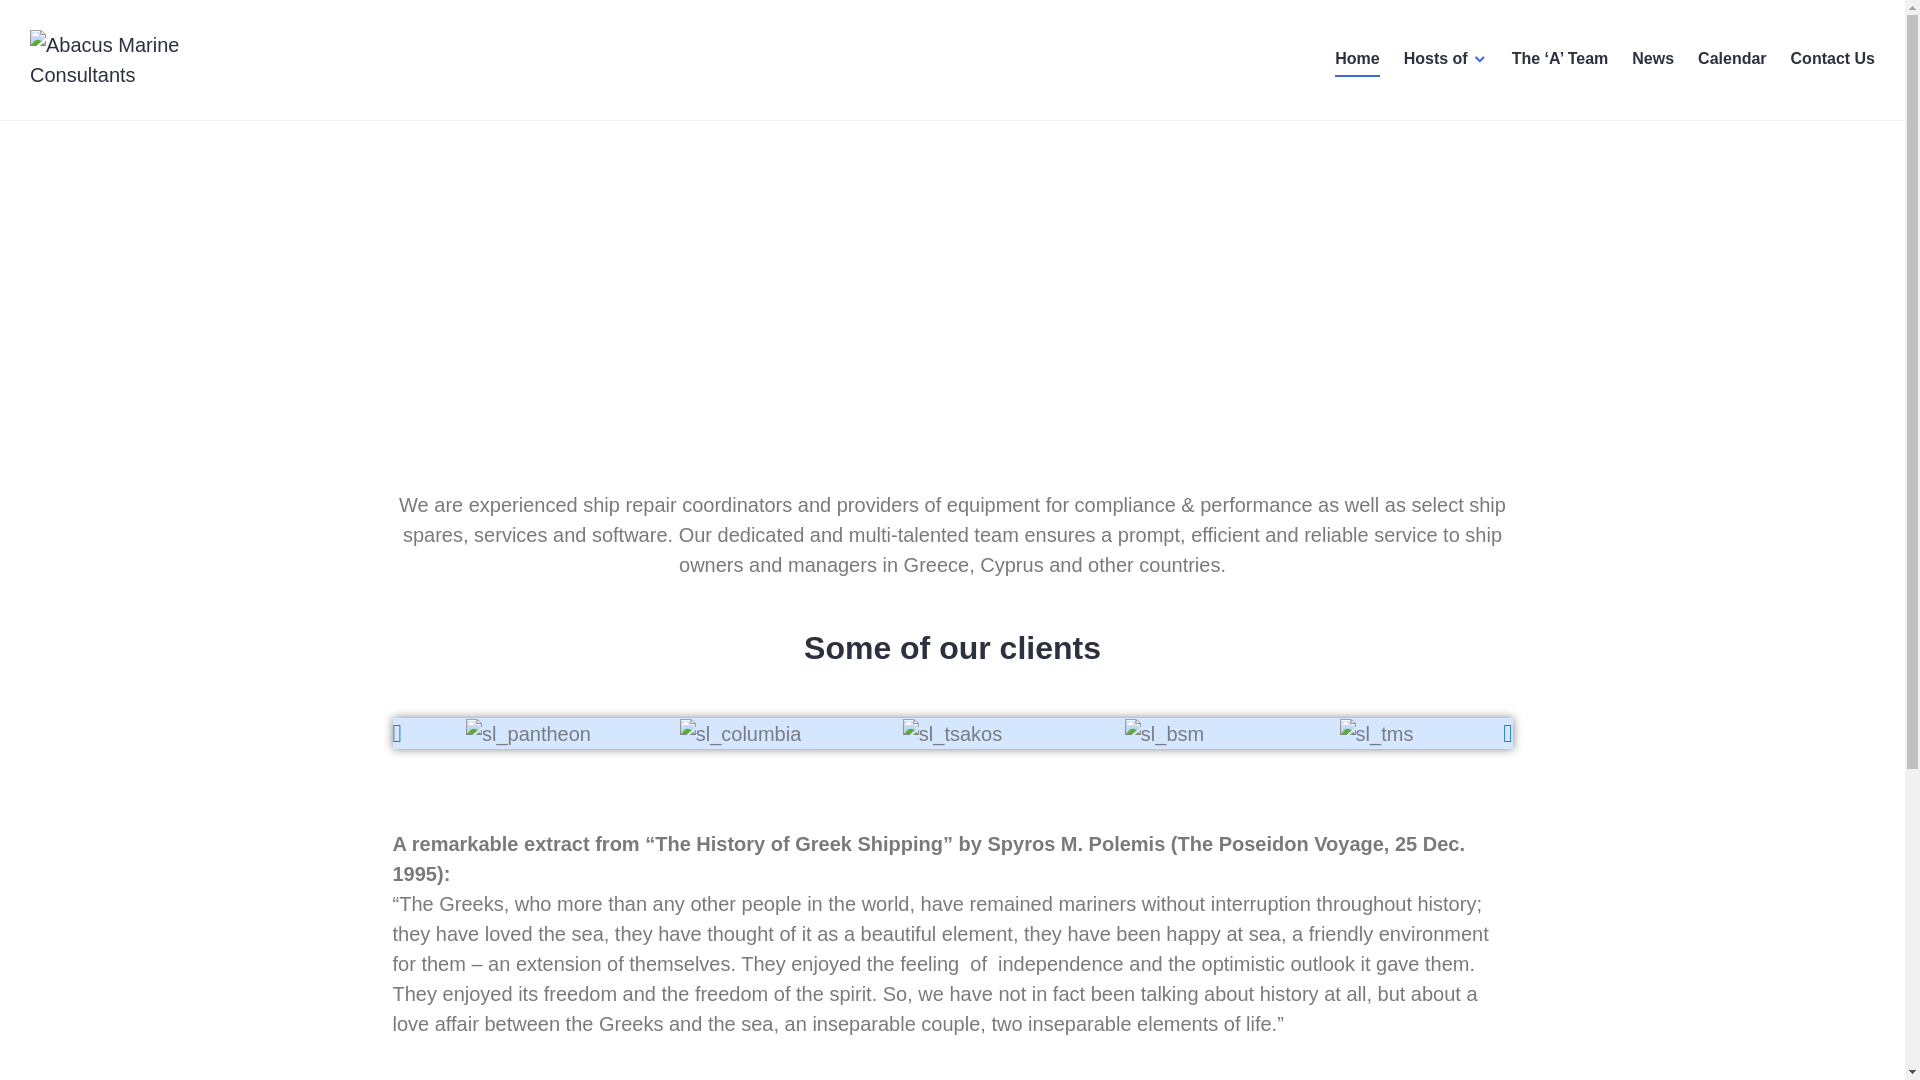 The height and width of the screenshot is (1080, 1920). I want to click on Calendar, so click(1732, 60).